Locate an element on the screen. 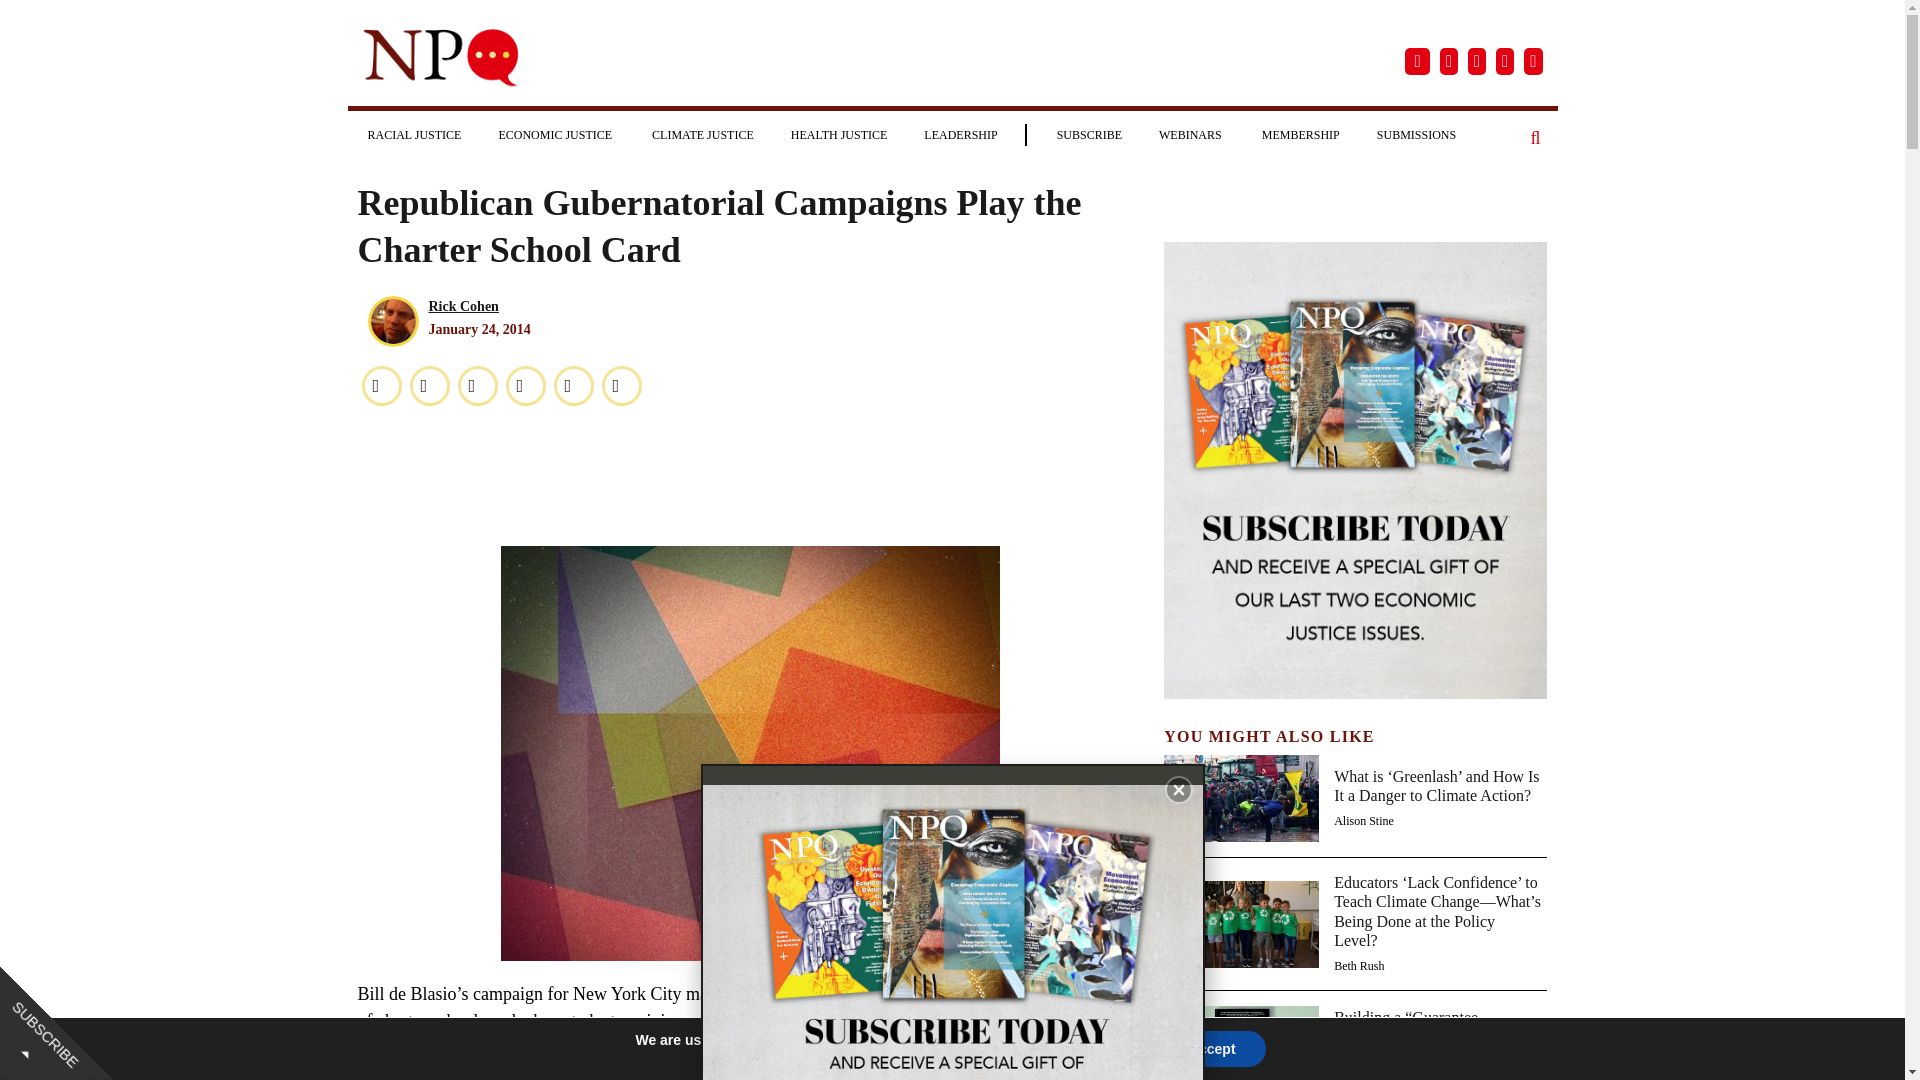  Economic Justice is located at coordinates (556, 134).